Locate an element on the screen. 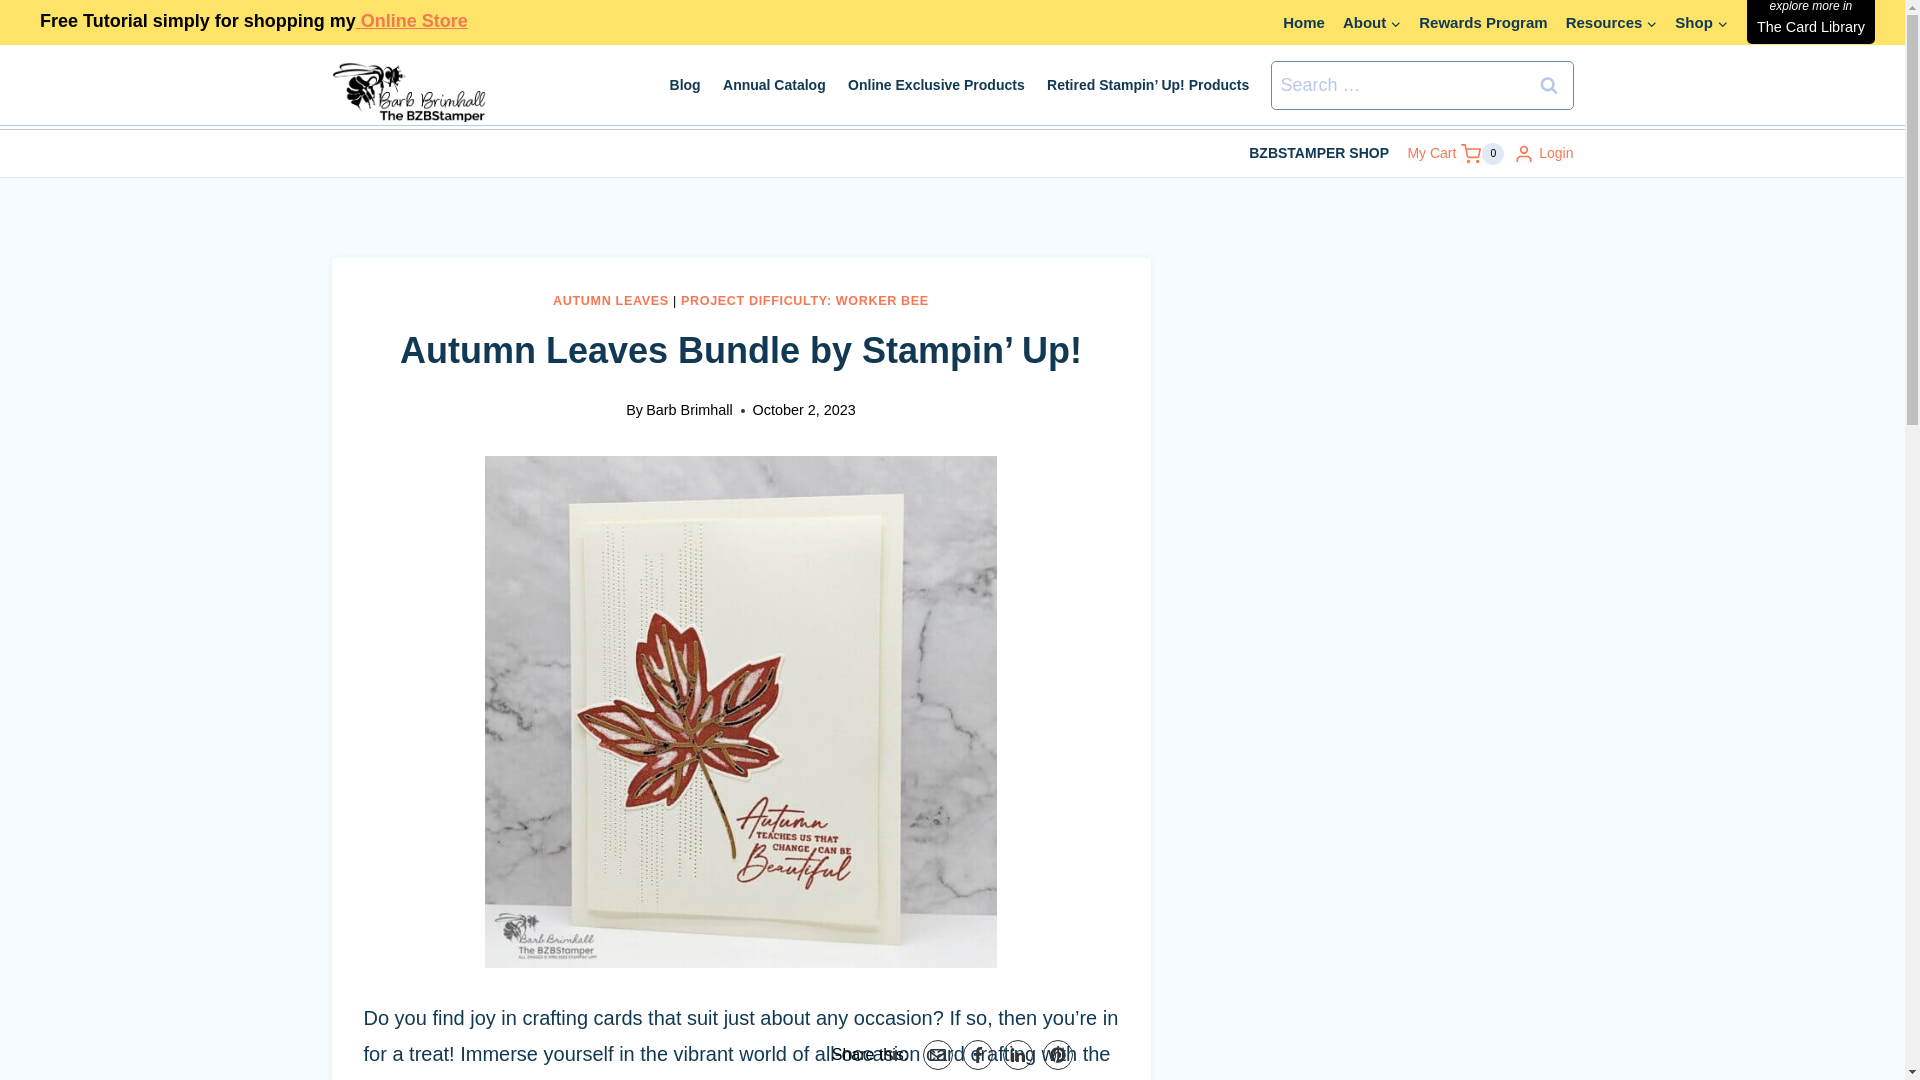 This screenshot has width=1920, height=1080. Online Exclusive Products is located at coordinates (936, 84).